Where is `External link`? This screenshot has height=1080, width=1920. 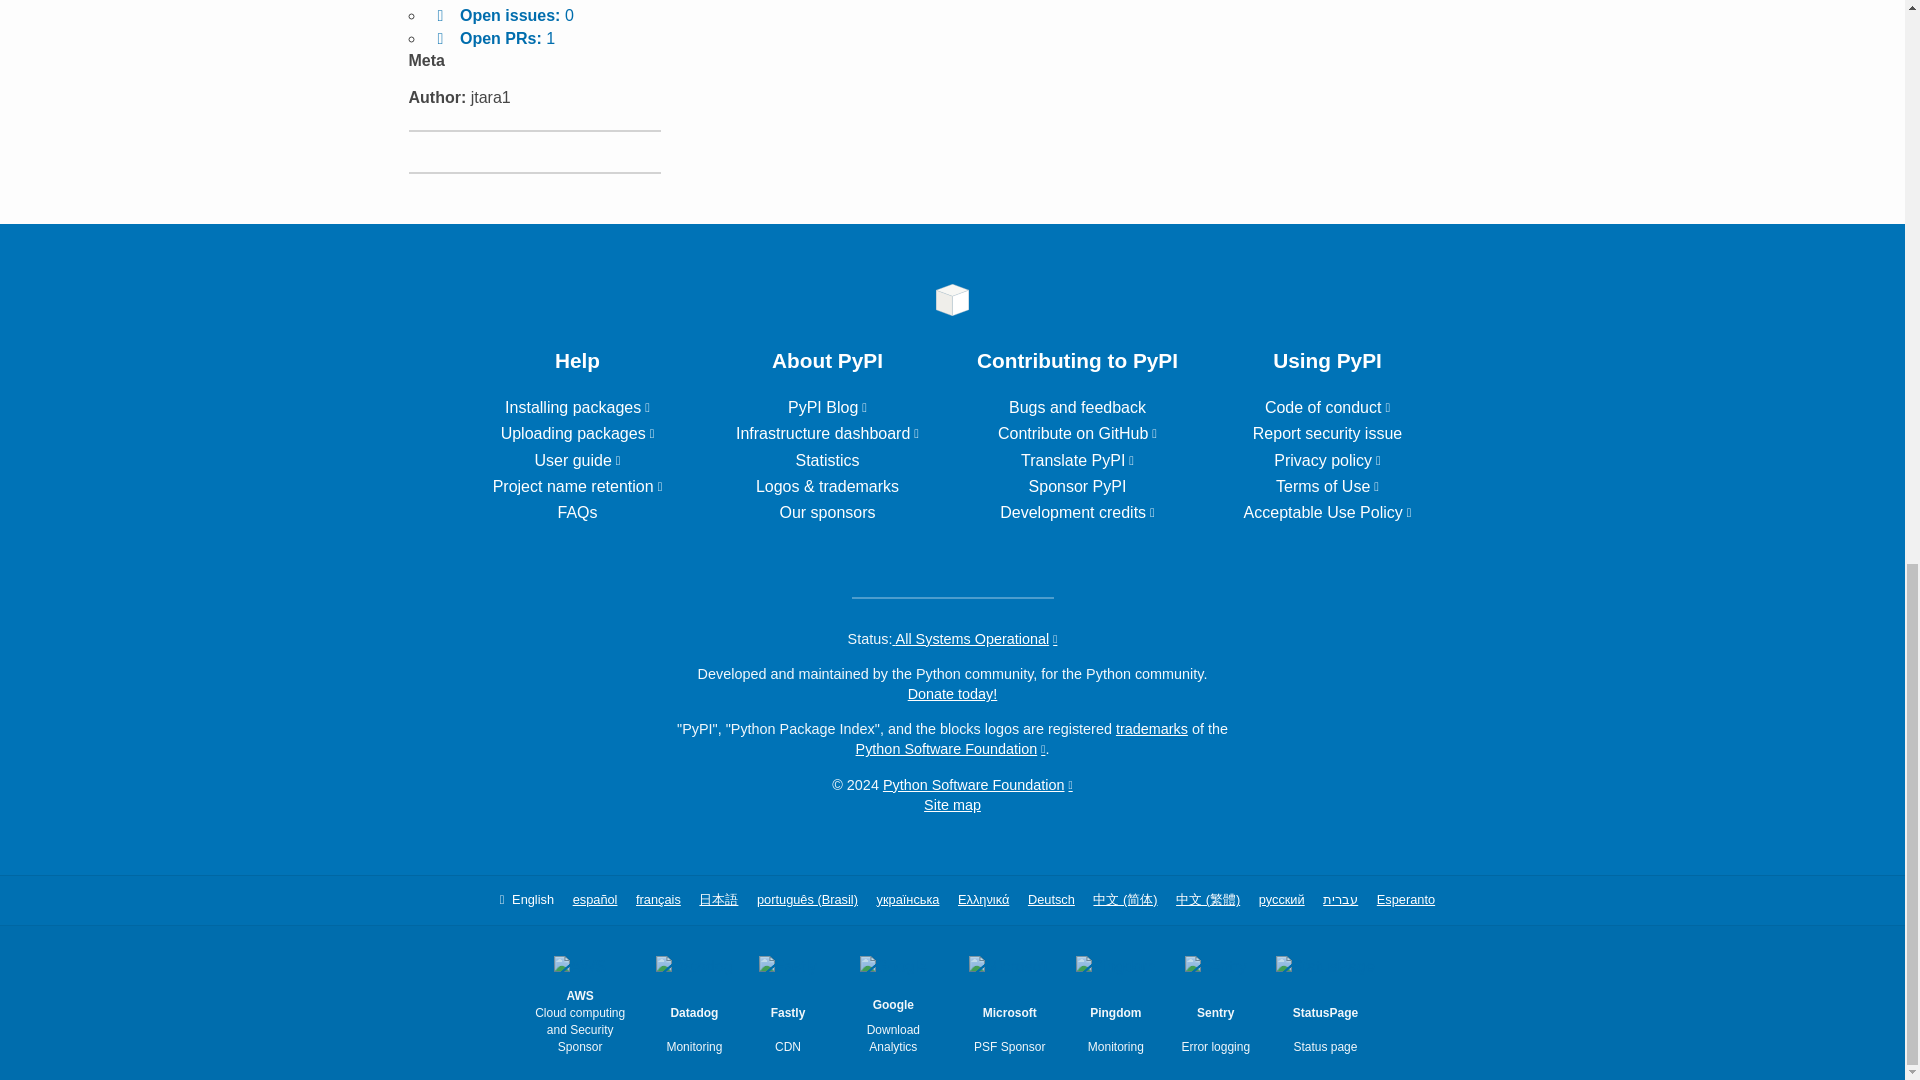
External link is located at coordinates (577, 406).